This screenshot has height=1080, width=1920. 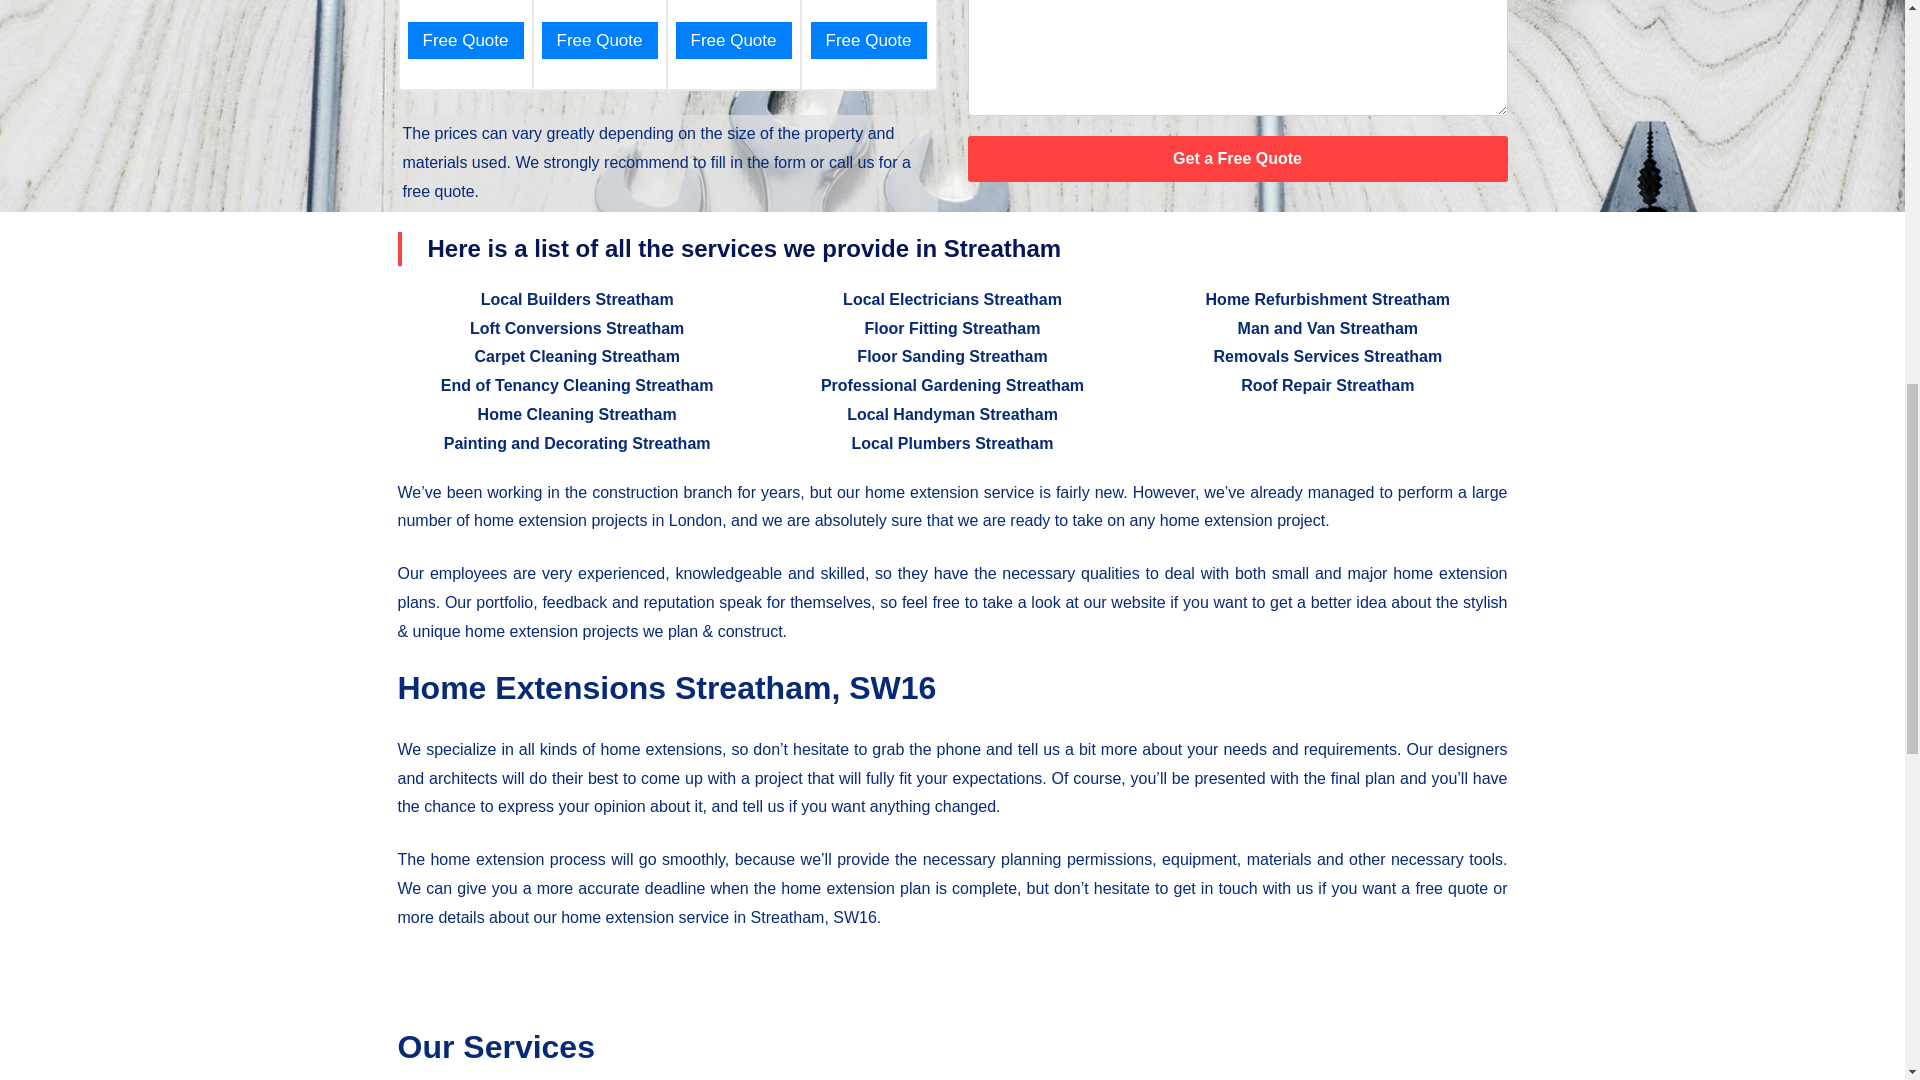 I want to click on Free Quote, so click(x=733, y=40).